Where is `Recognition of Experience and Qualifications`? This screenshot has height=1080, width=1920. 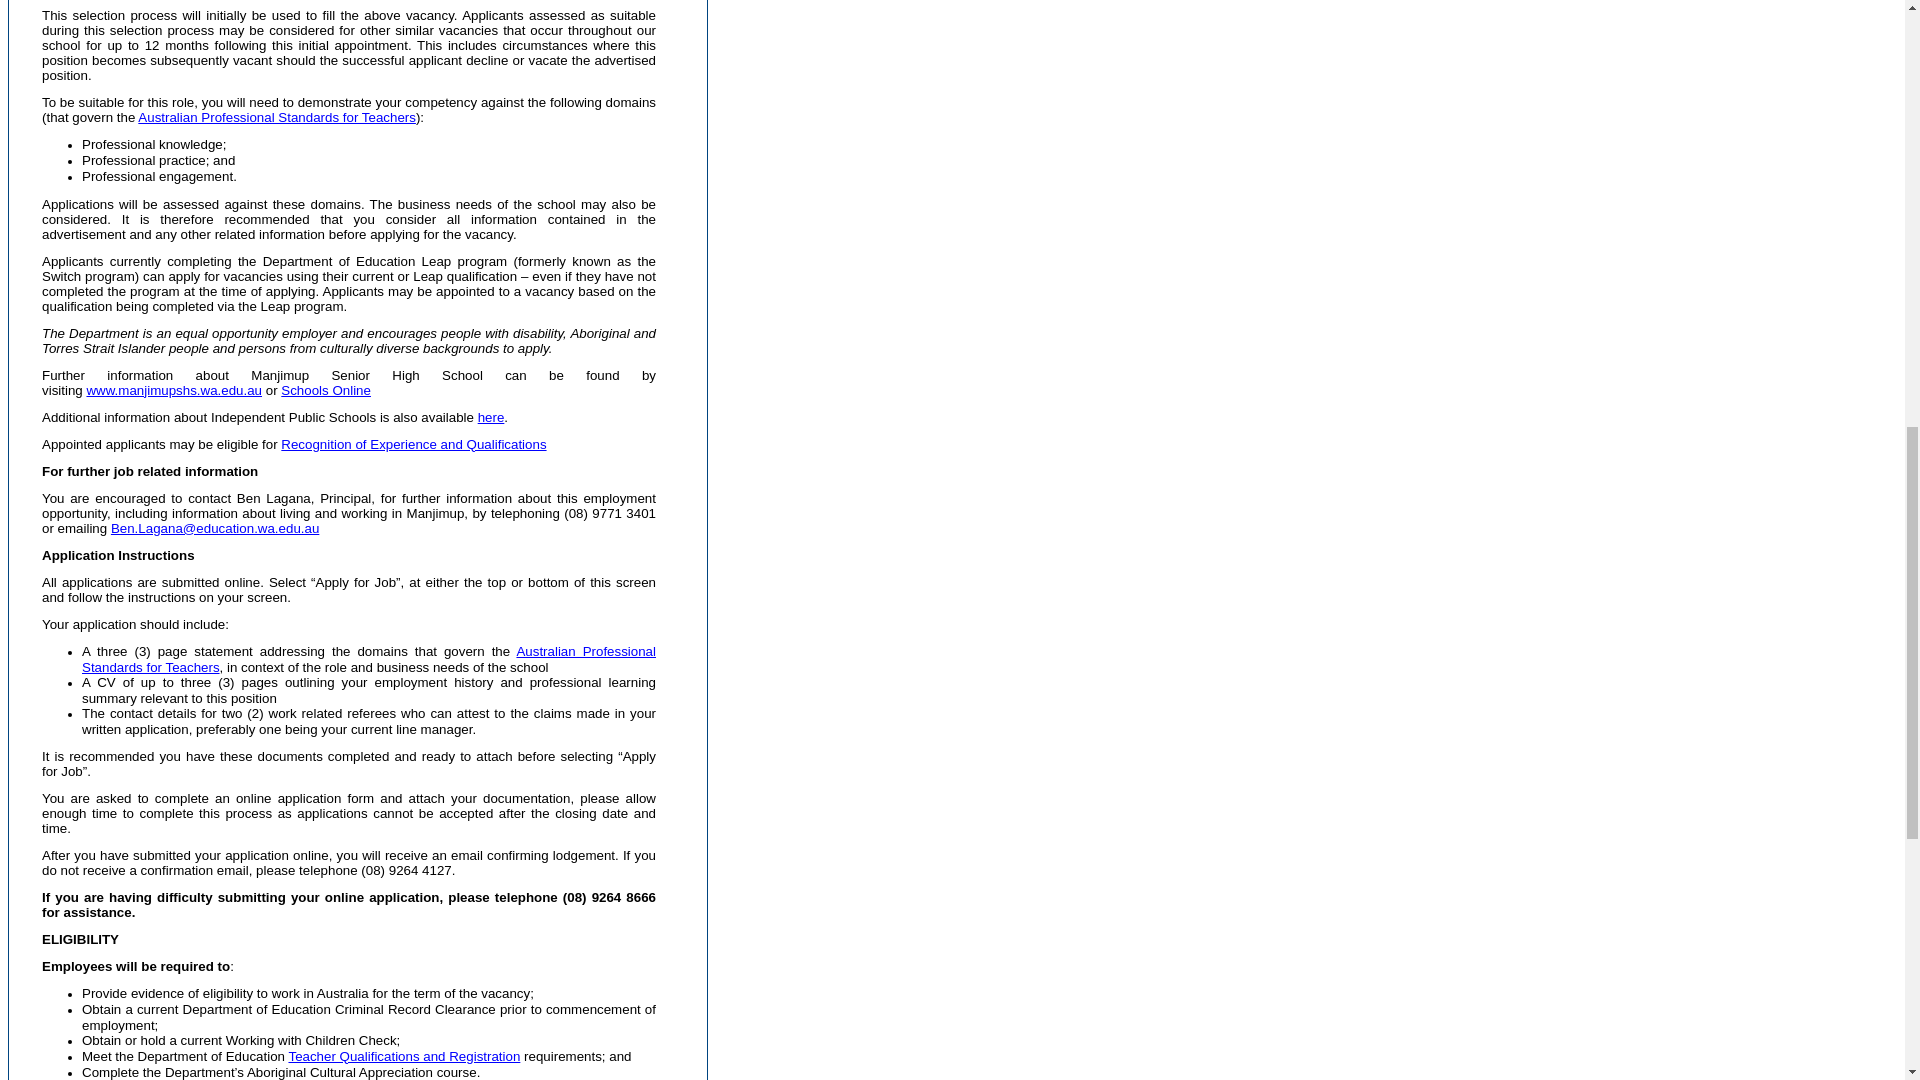 Recognition of Experience and Qualifications is located at coordinates (412, 444).